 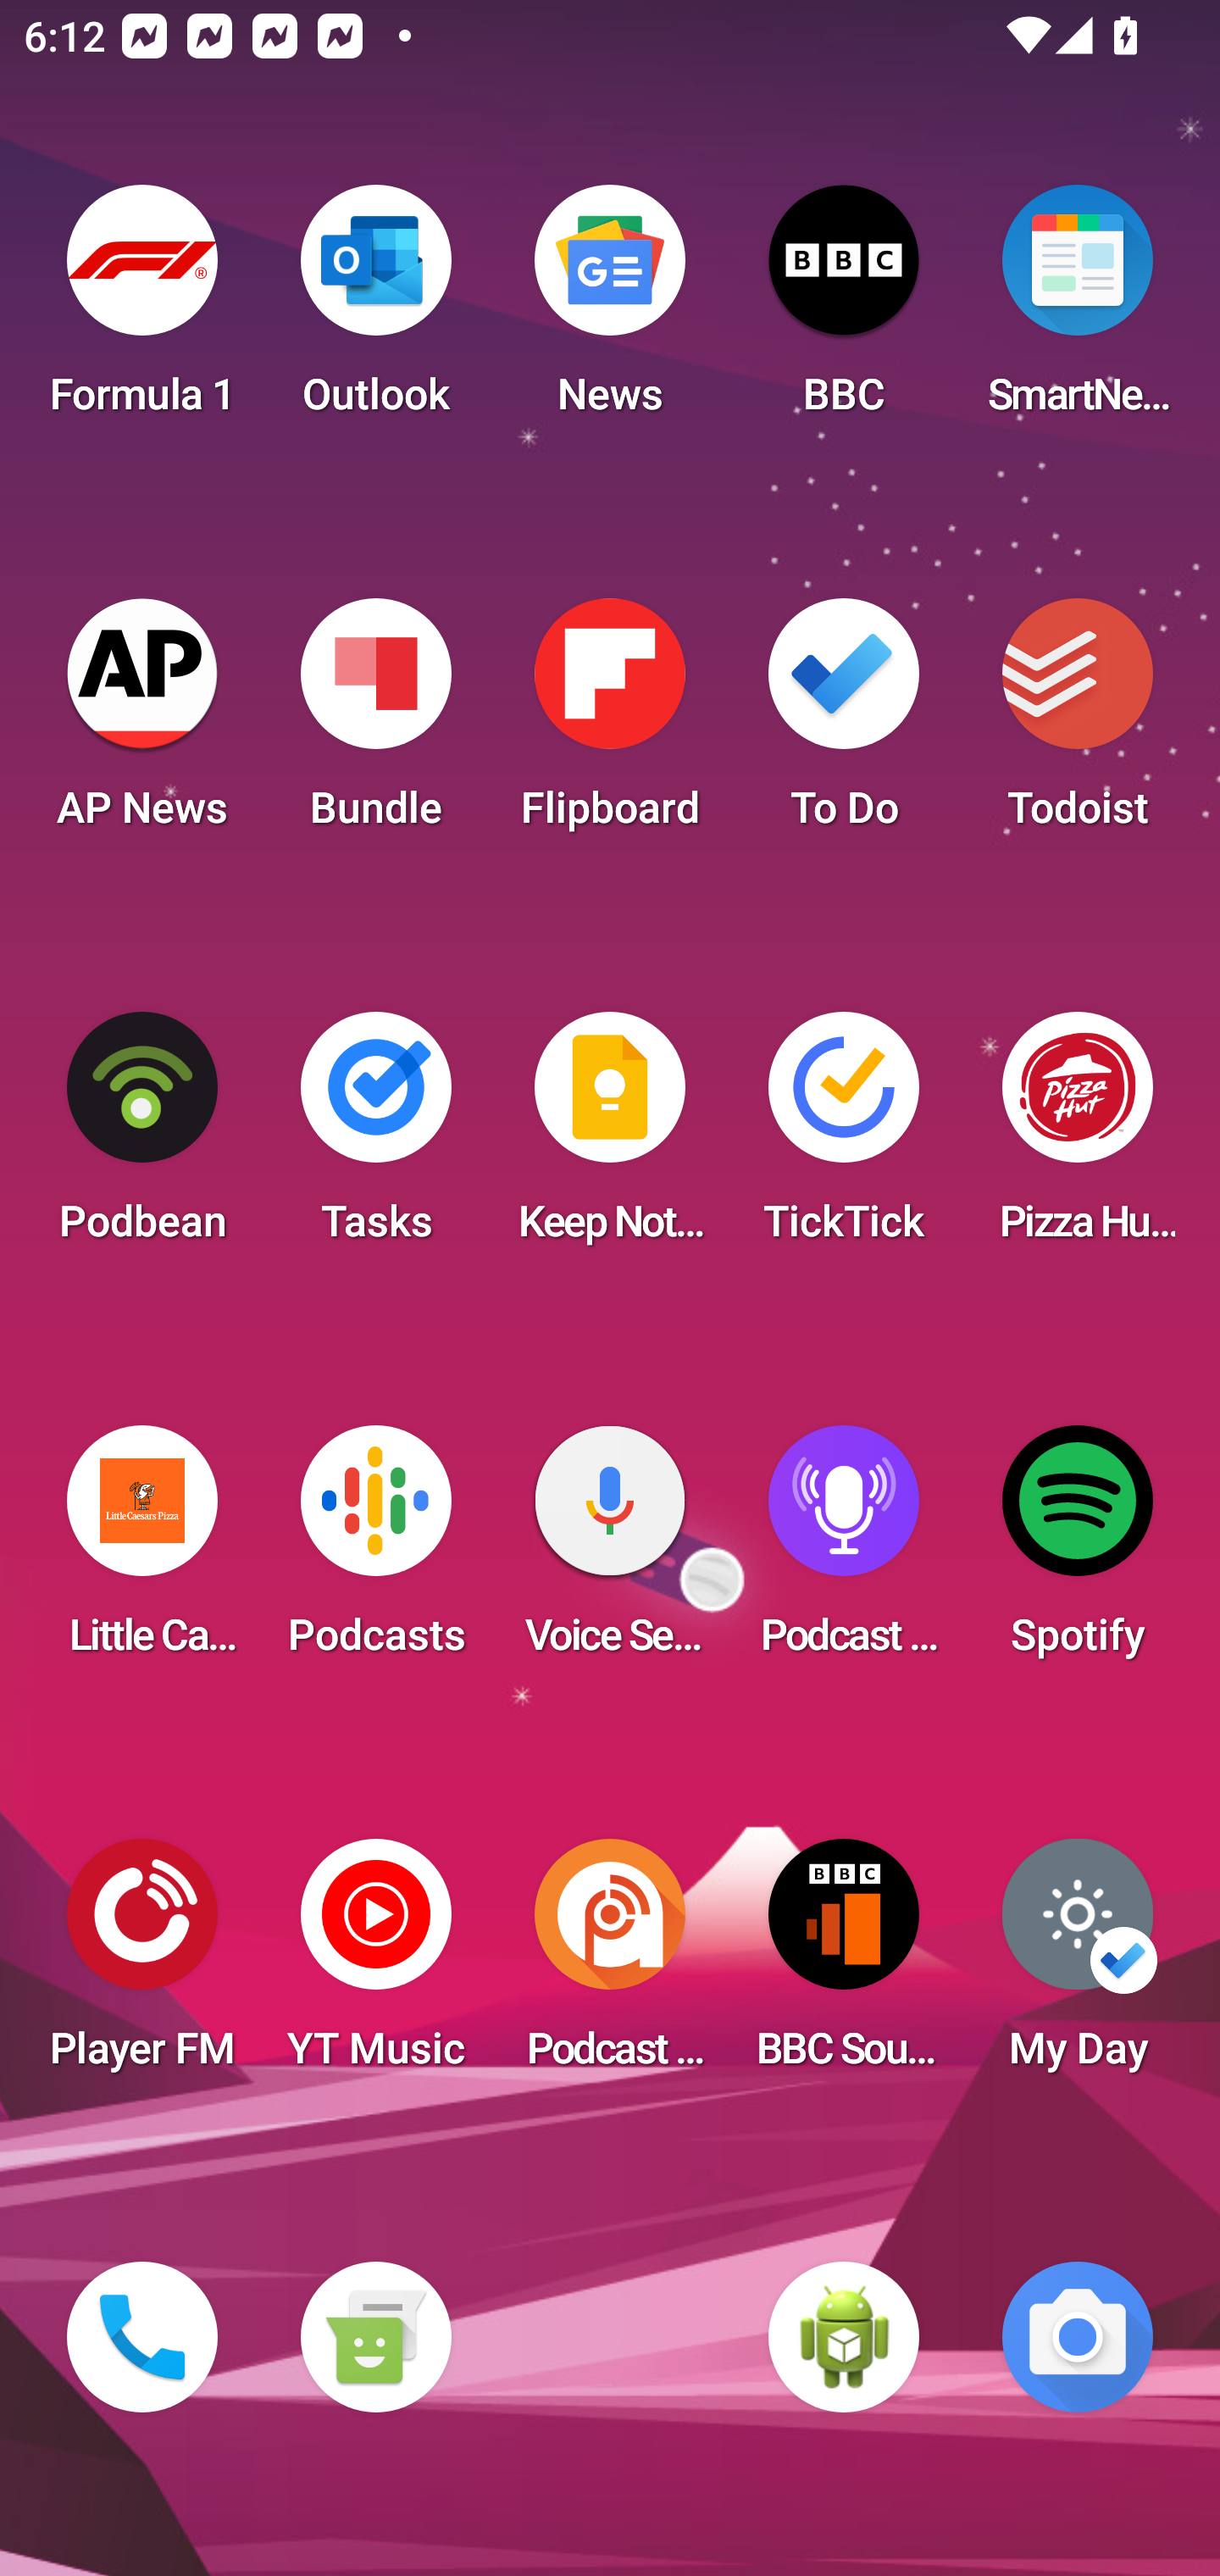 What do you see at coordinates (375, 724) in the screenshot?
I see `Bundle` at bounding box center [375, 724].